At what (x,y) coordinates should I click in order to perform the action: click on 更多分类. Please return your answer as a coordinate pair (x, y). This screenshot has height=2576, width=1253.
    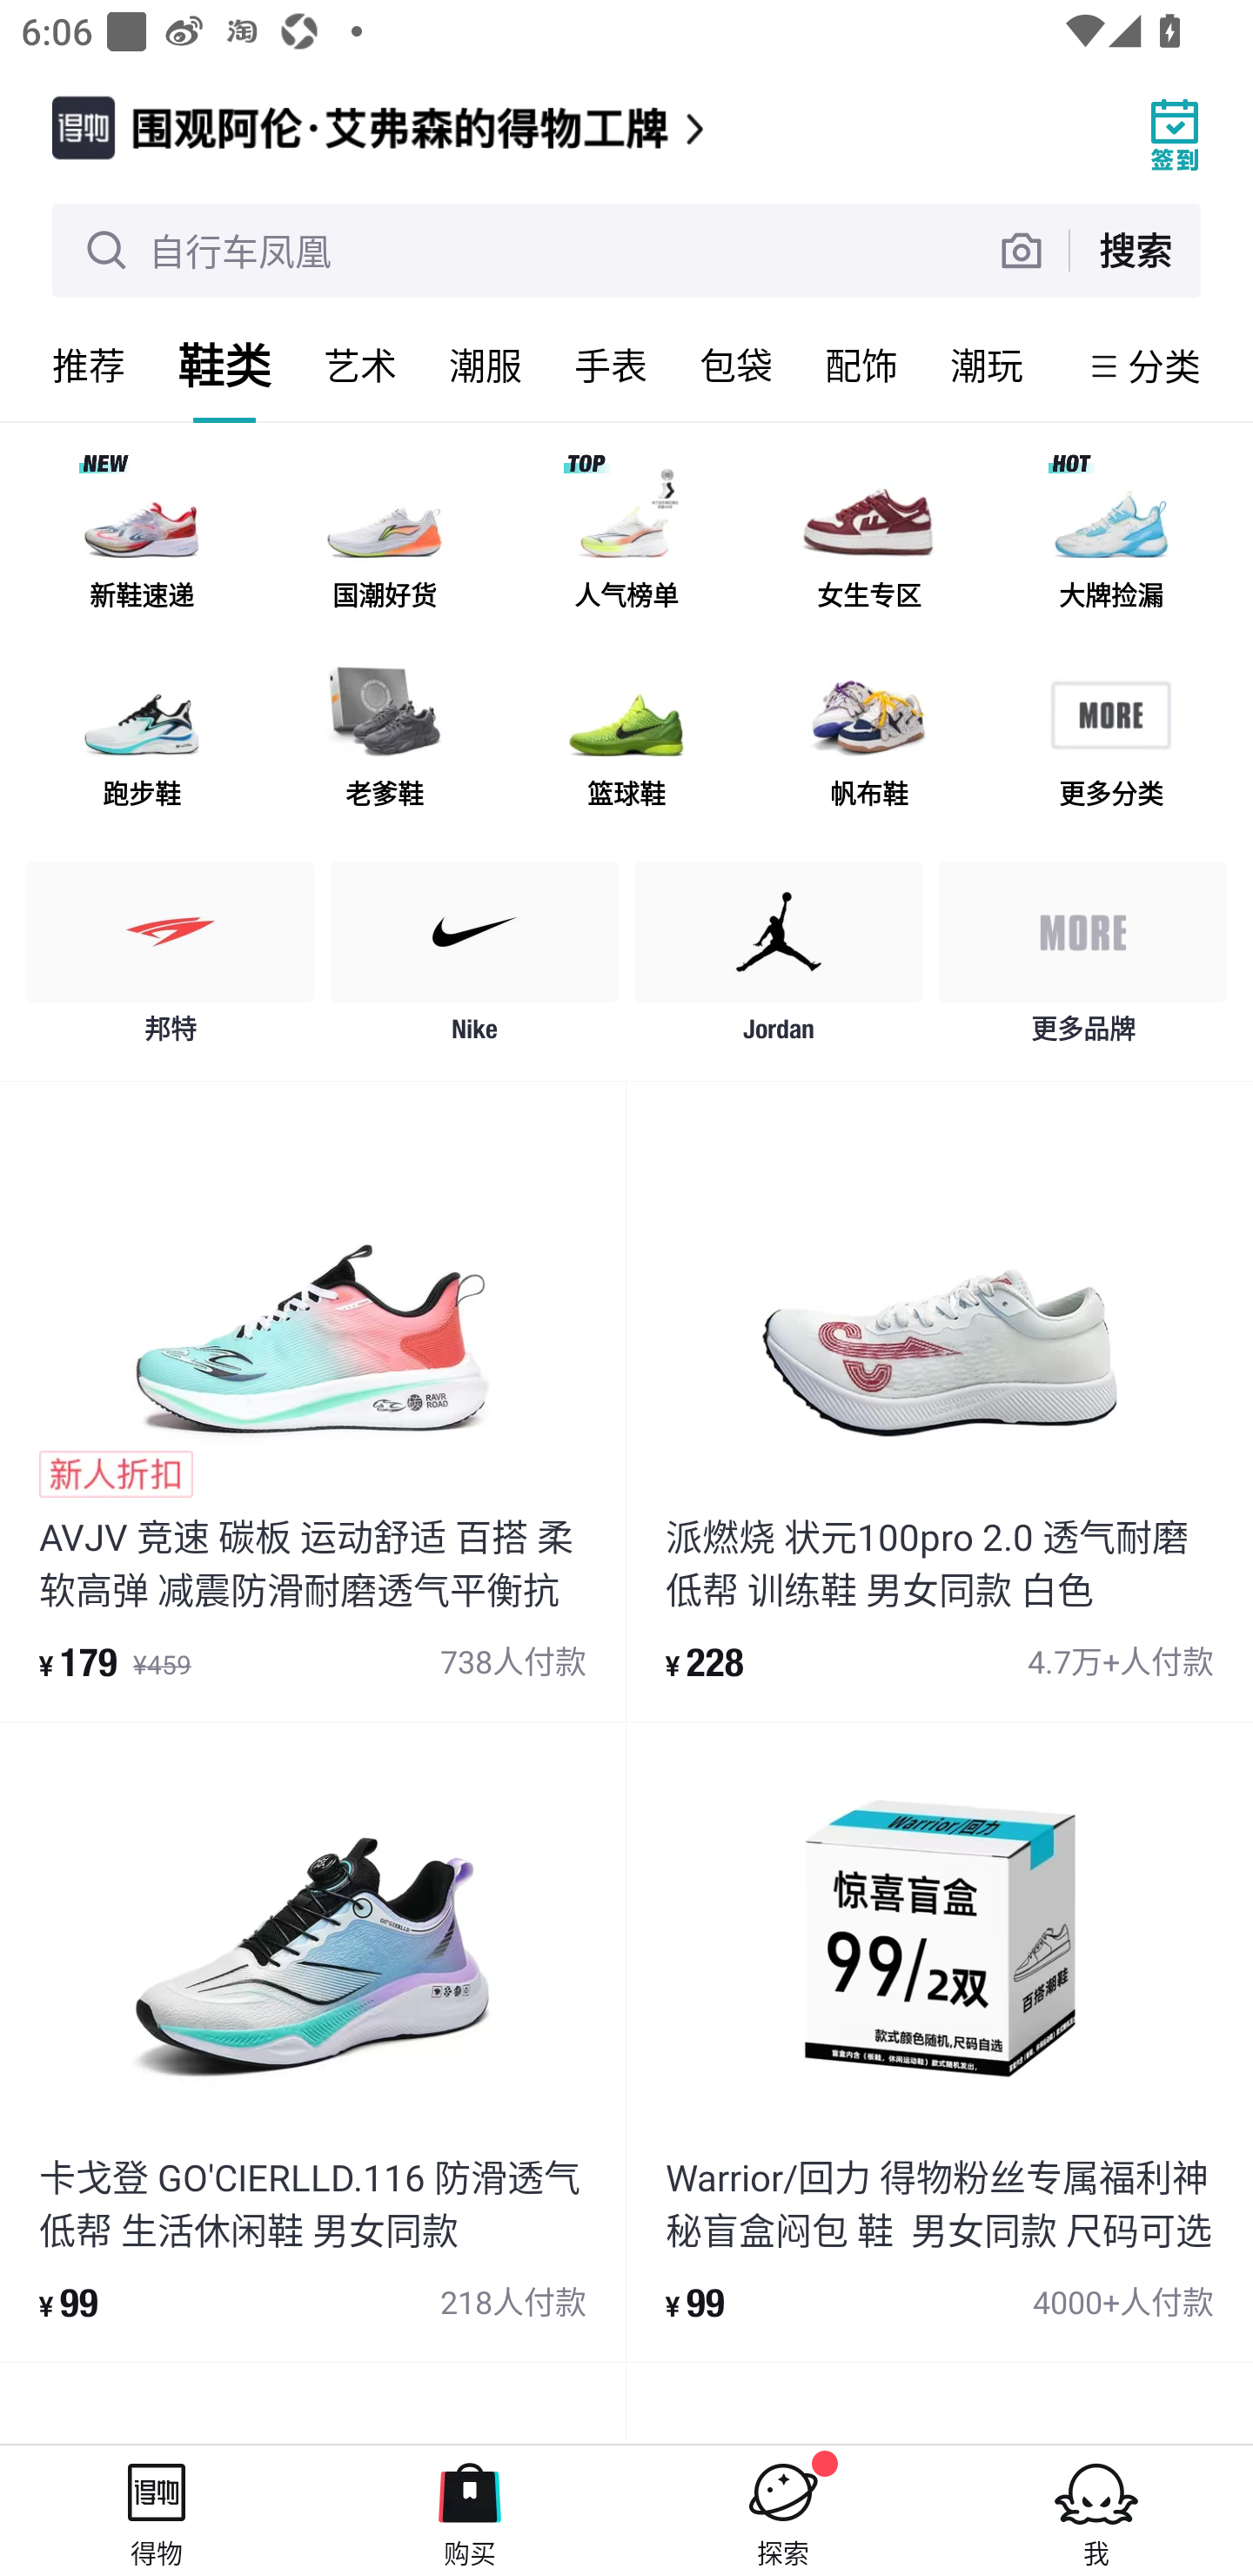
    Looking at the image, I should click on (1110, 740).